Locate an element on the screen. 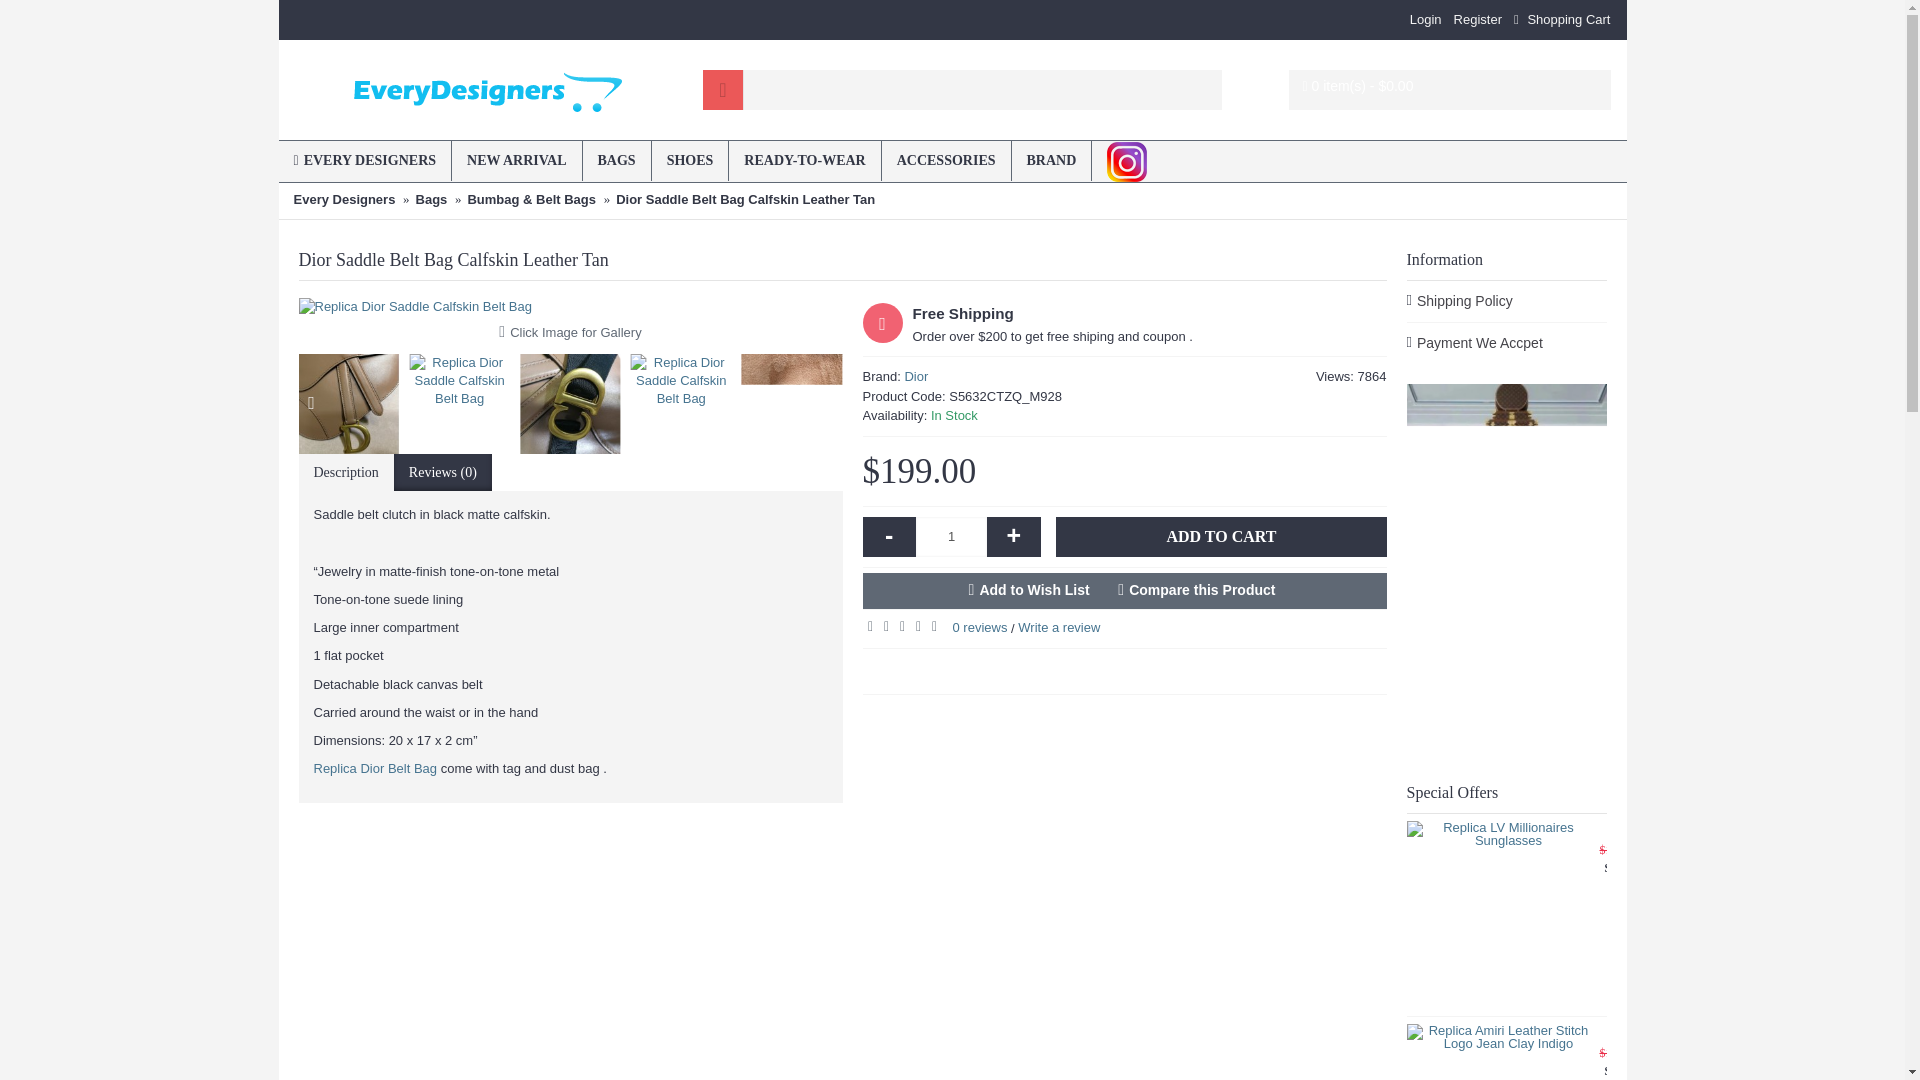 This screenshot has width=1920, height=1080. READY-TO-WEAR is located at coordinates (804, 161).